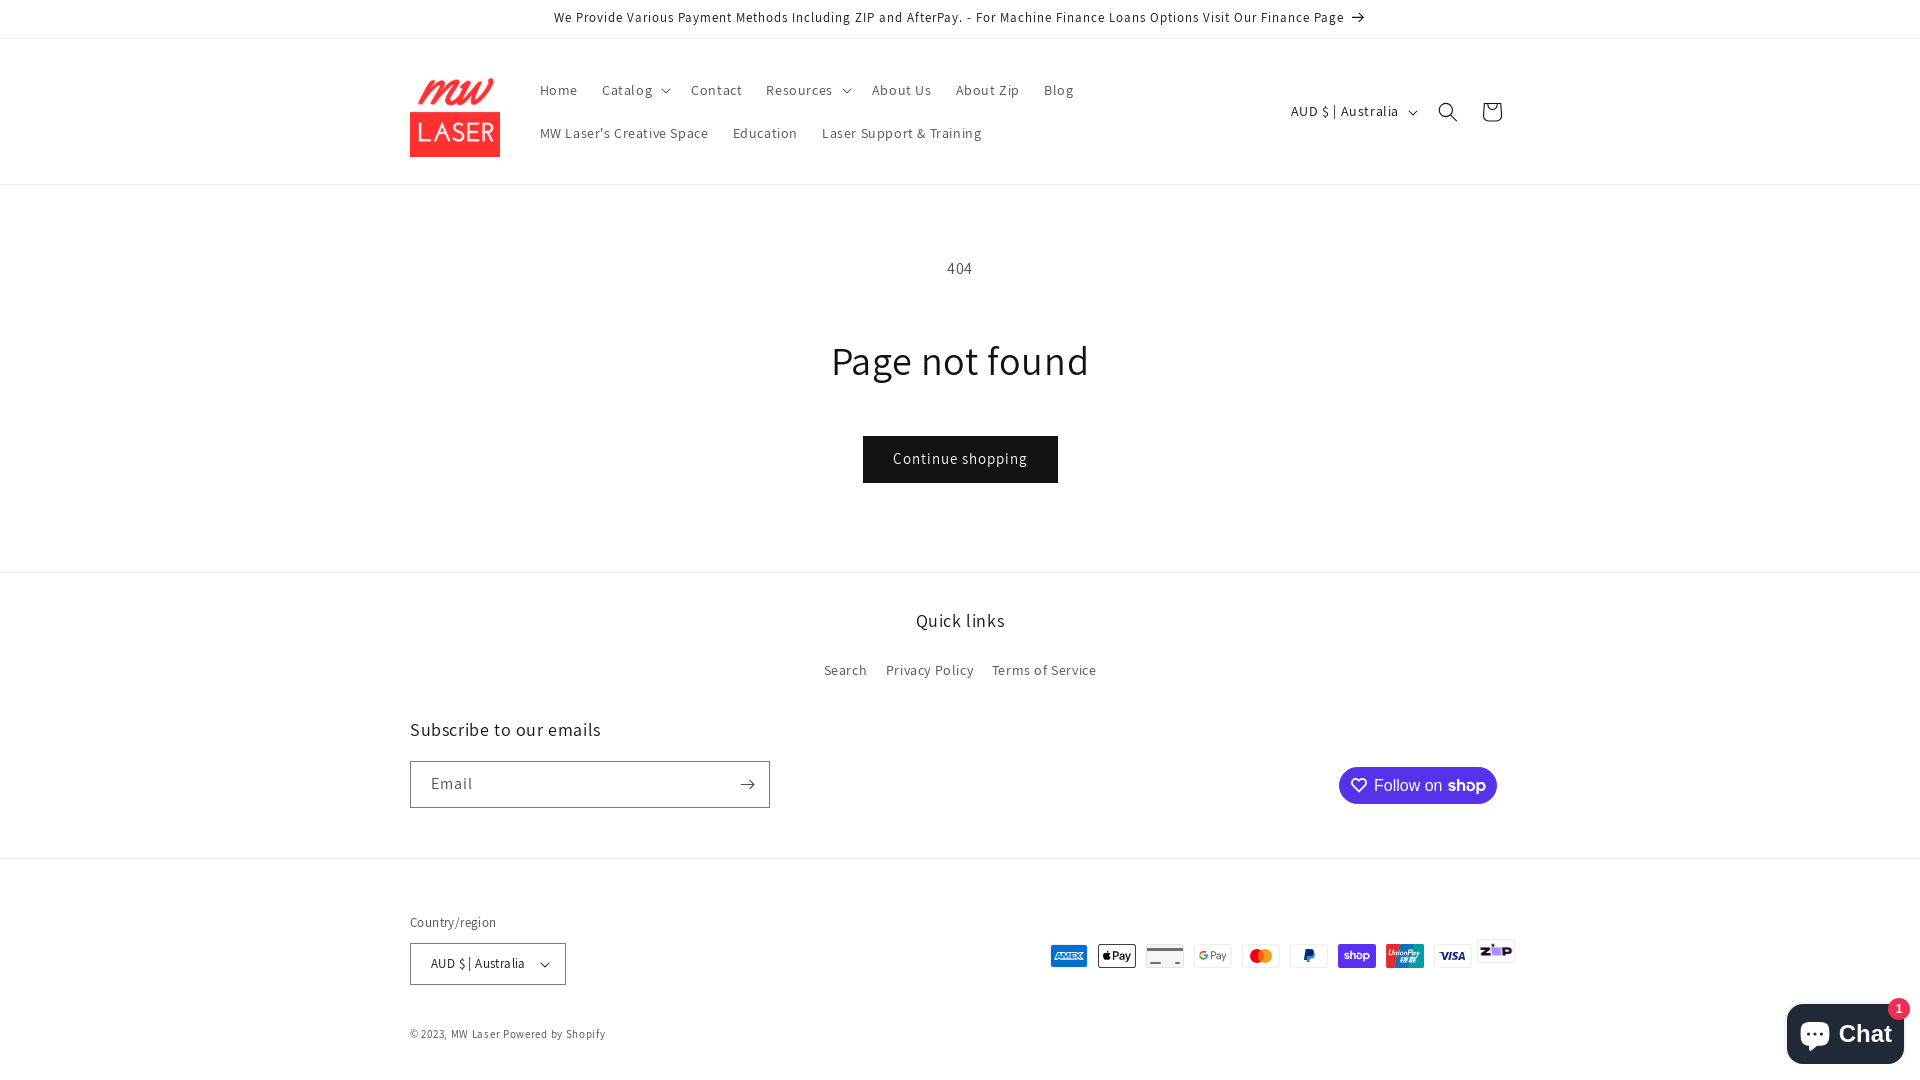 The width and height of the screenshot is (1920, 1080). What do you see at coordinates (764, 133) in the screenshot?
I see `Education` at bounding box center [764, 133].